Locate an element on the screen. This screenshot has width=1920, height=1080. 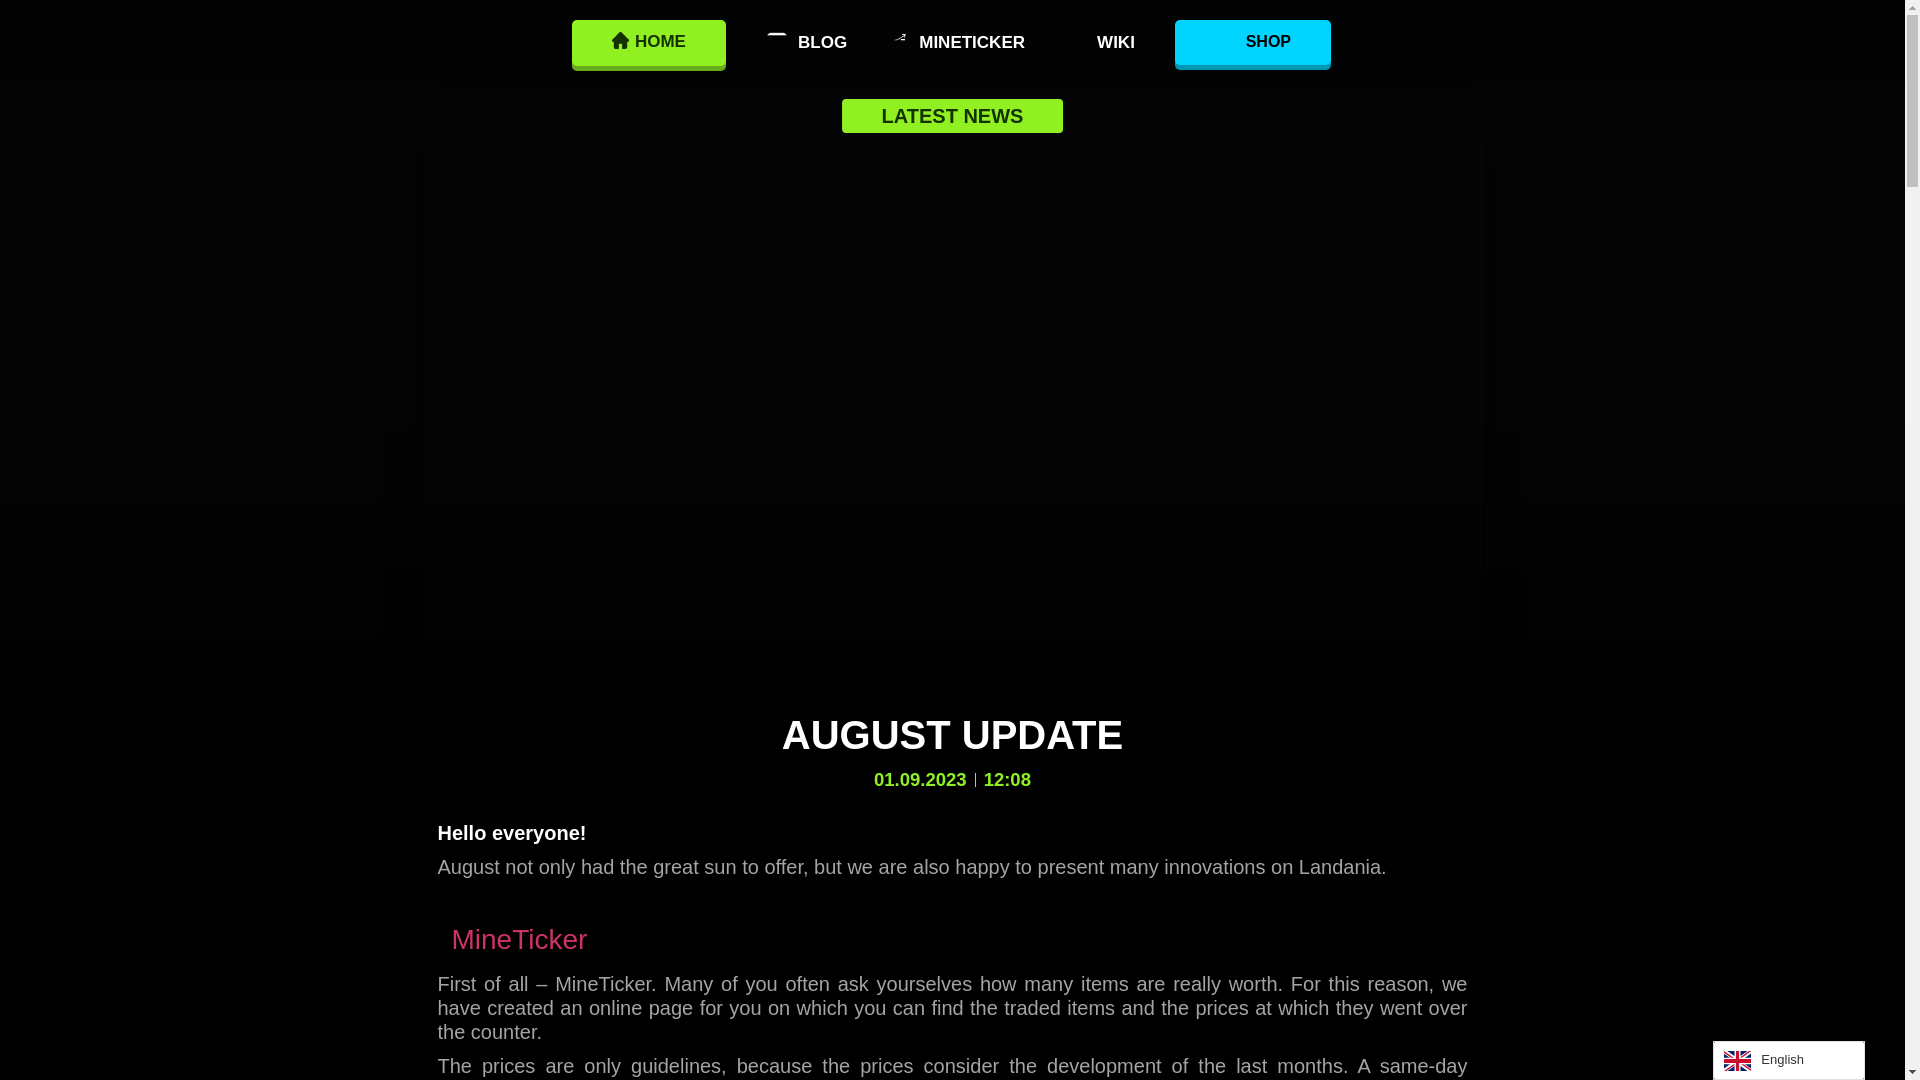
WIKI is located at coordinates (1110, 42).